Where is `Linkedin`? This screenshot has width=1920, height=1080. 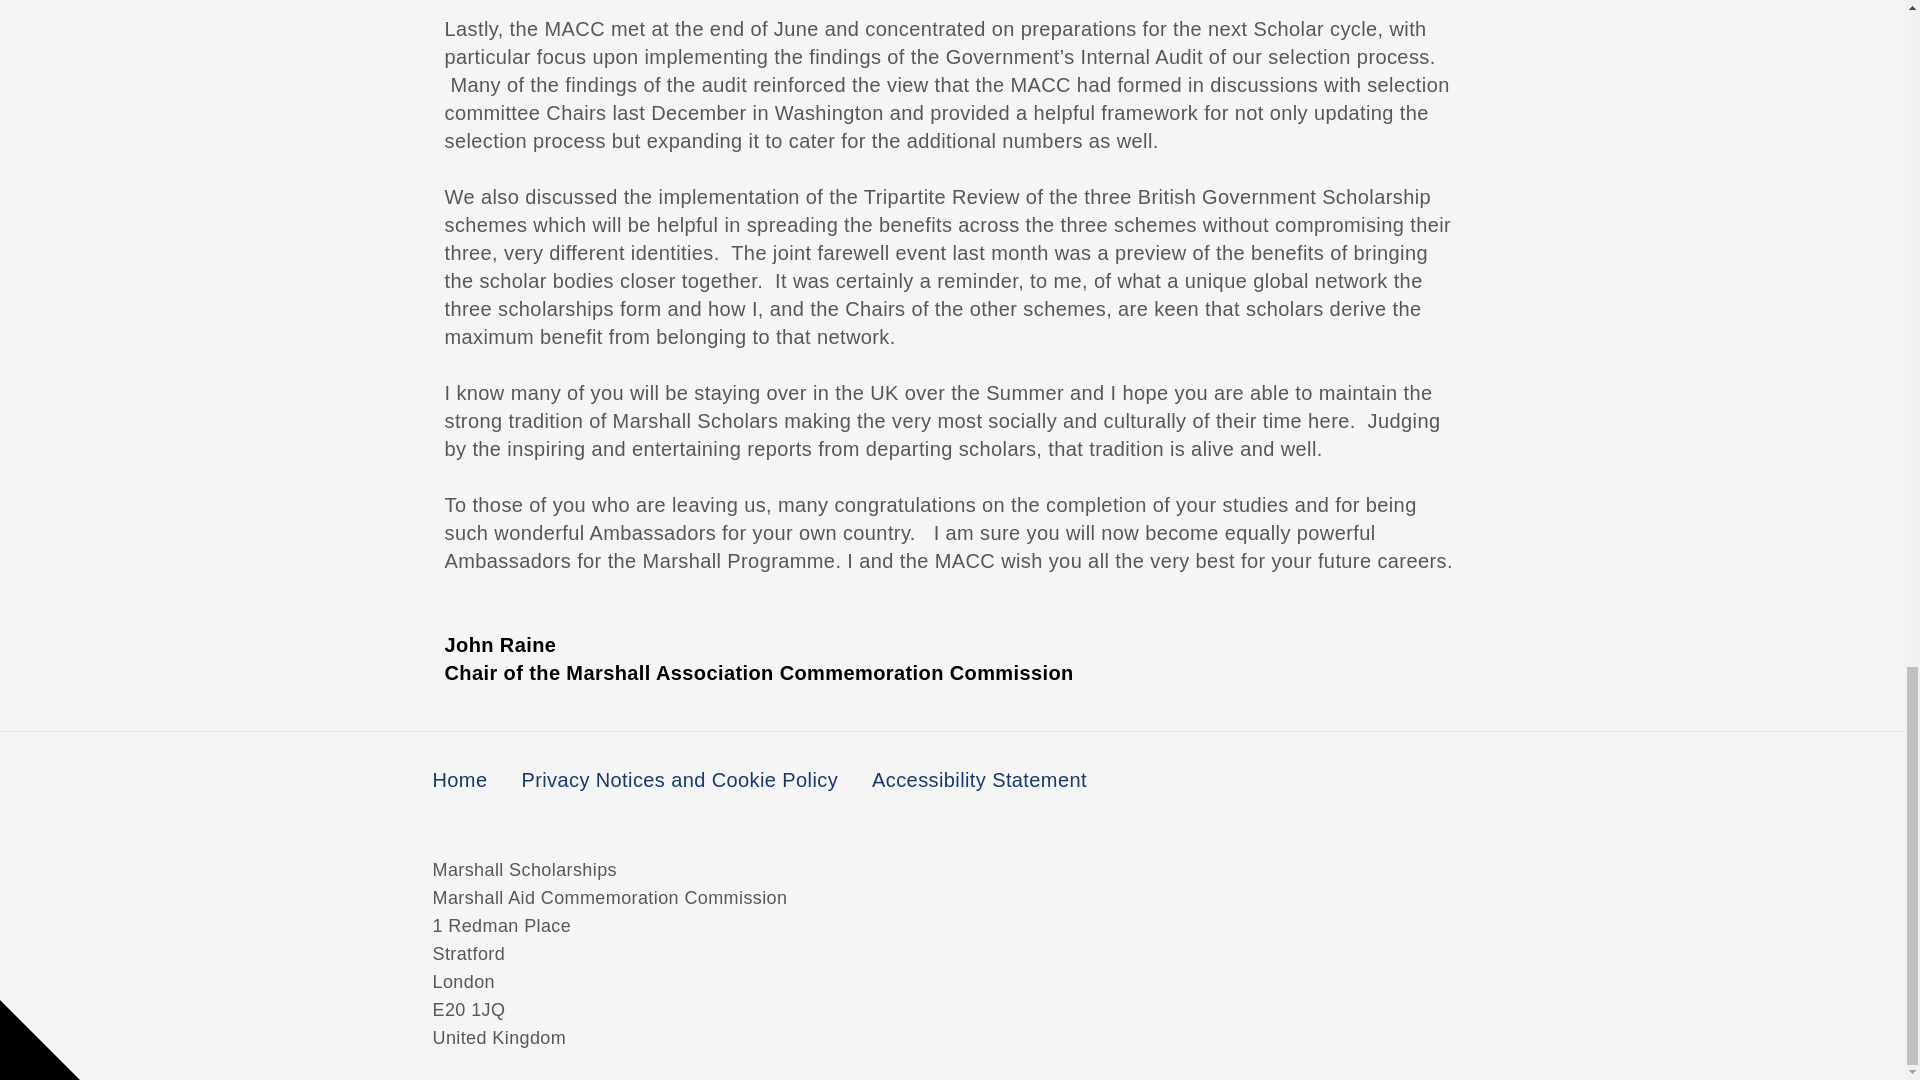 Linkedin is located at coordinates (1438, 780).